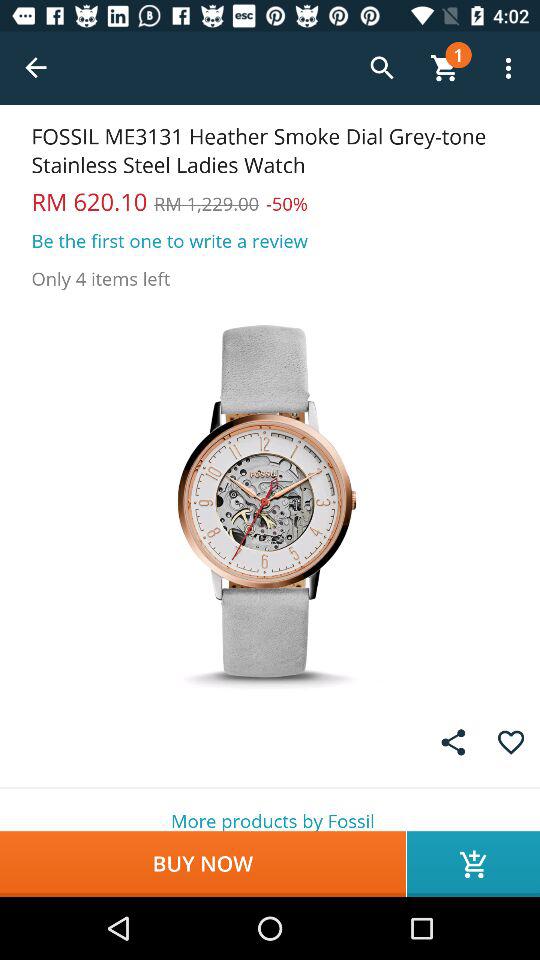 This screenshot has width=540, height=960. What do you see at coordinates (270, 500) in the screenshot?
I see `tap icon at the center` at bounding box center [270, 500].